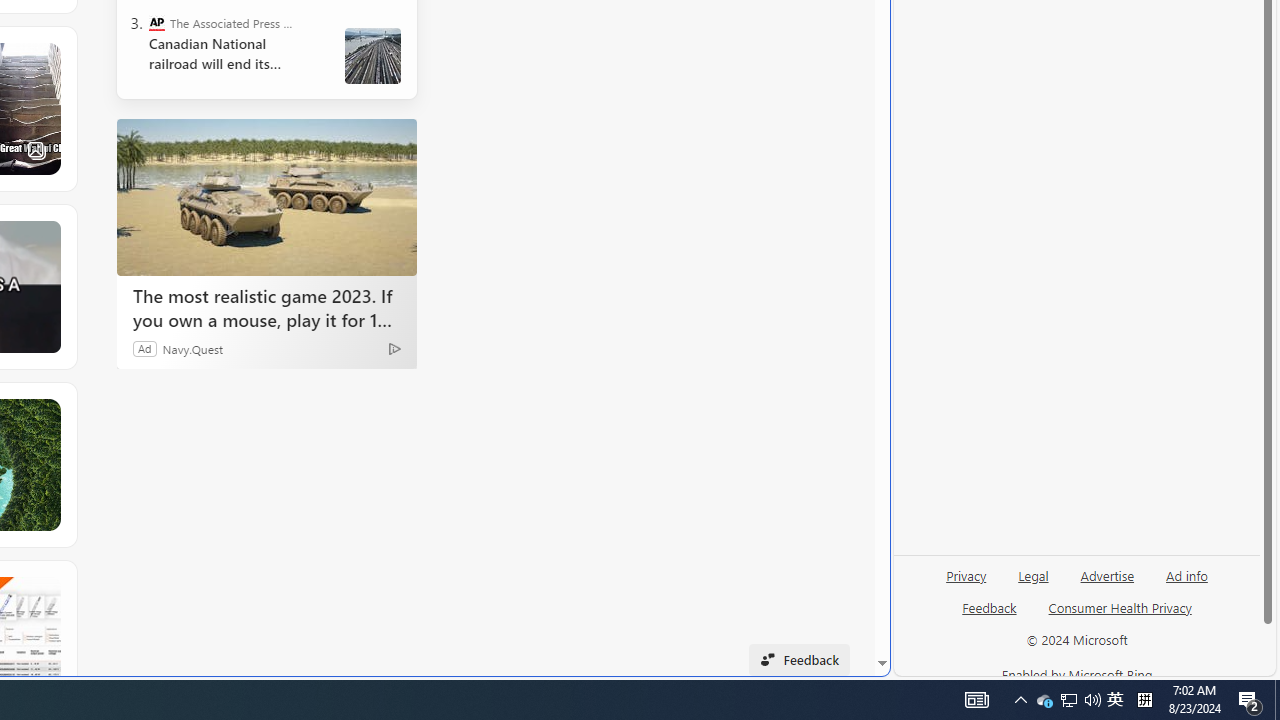 This screenshot has height=720, width=1280. I want to click on The Associated Press - Business News, so click(156, 22).